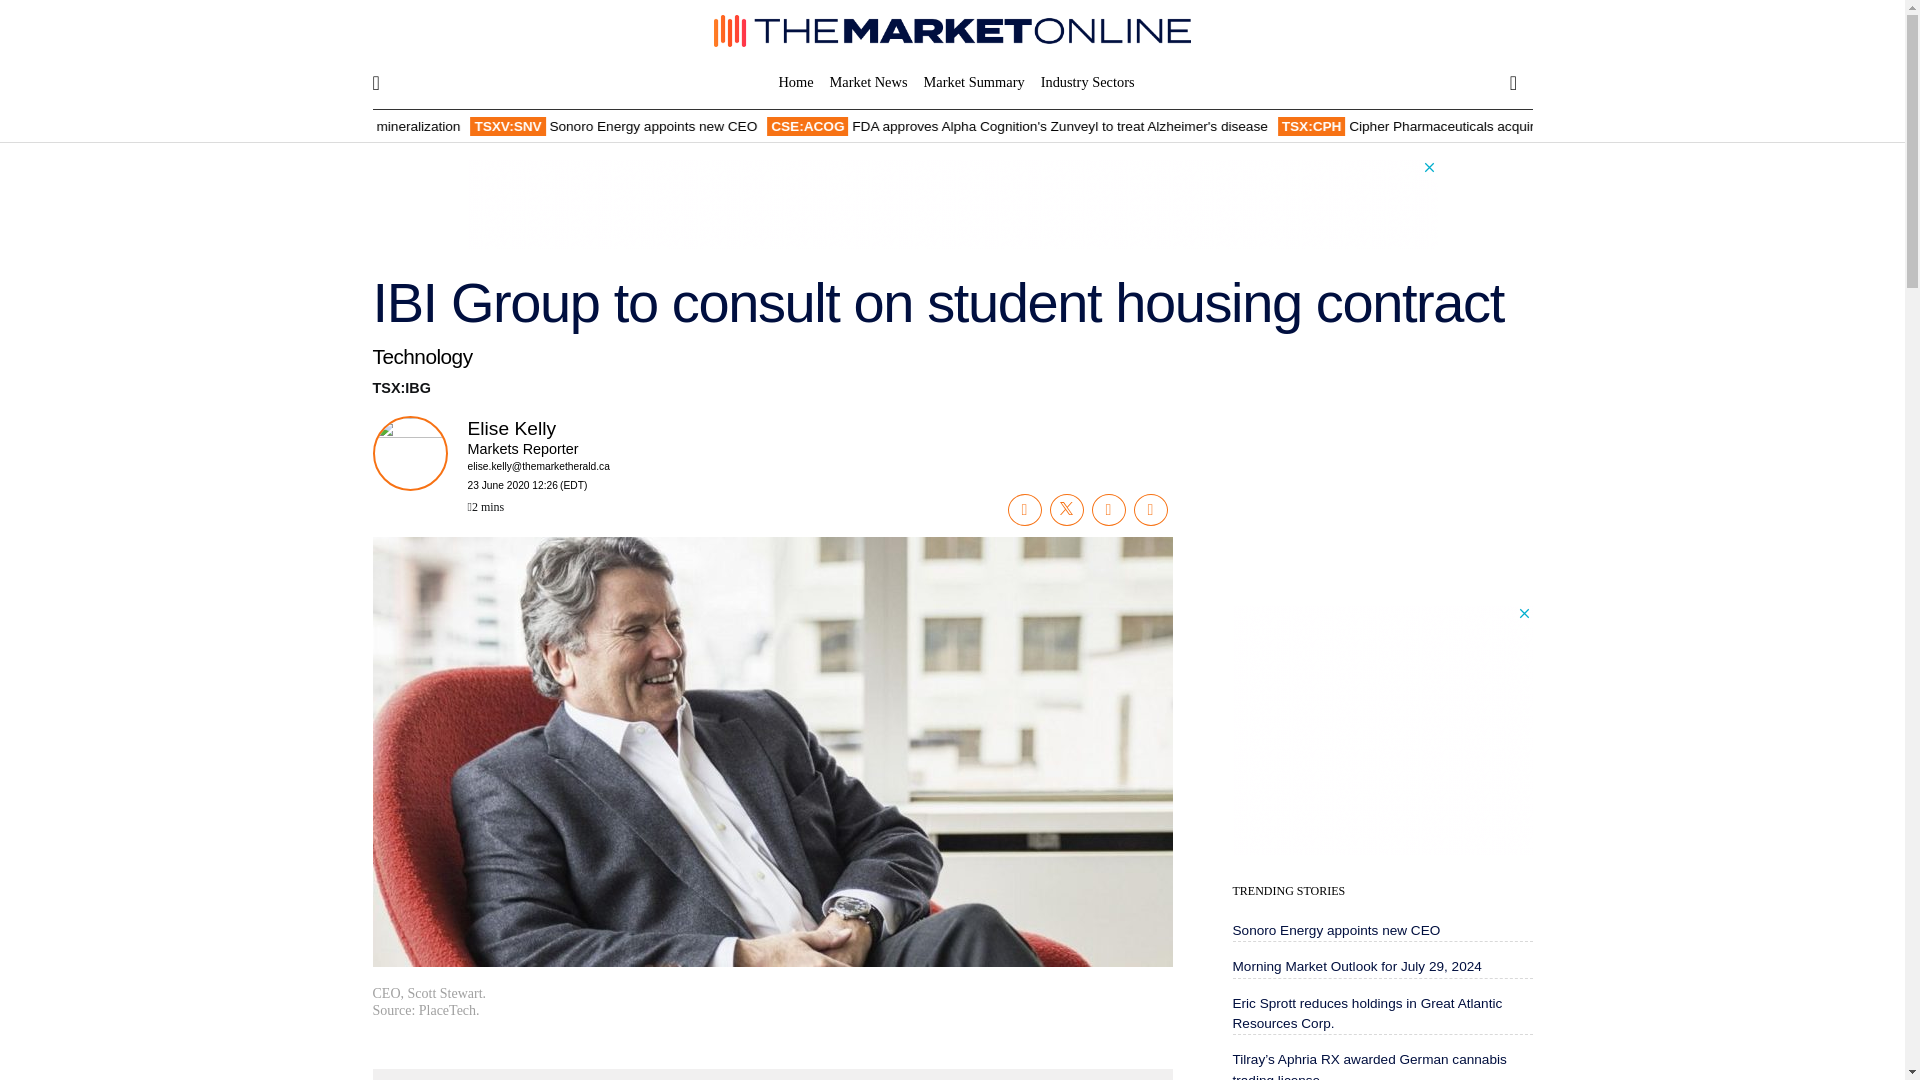  What do you see at coordinates (1382, 730) in the screenshot?
I see `3rd party ad content` at bounding box center [1382, 730].